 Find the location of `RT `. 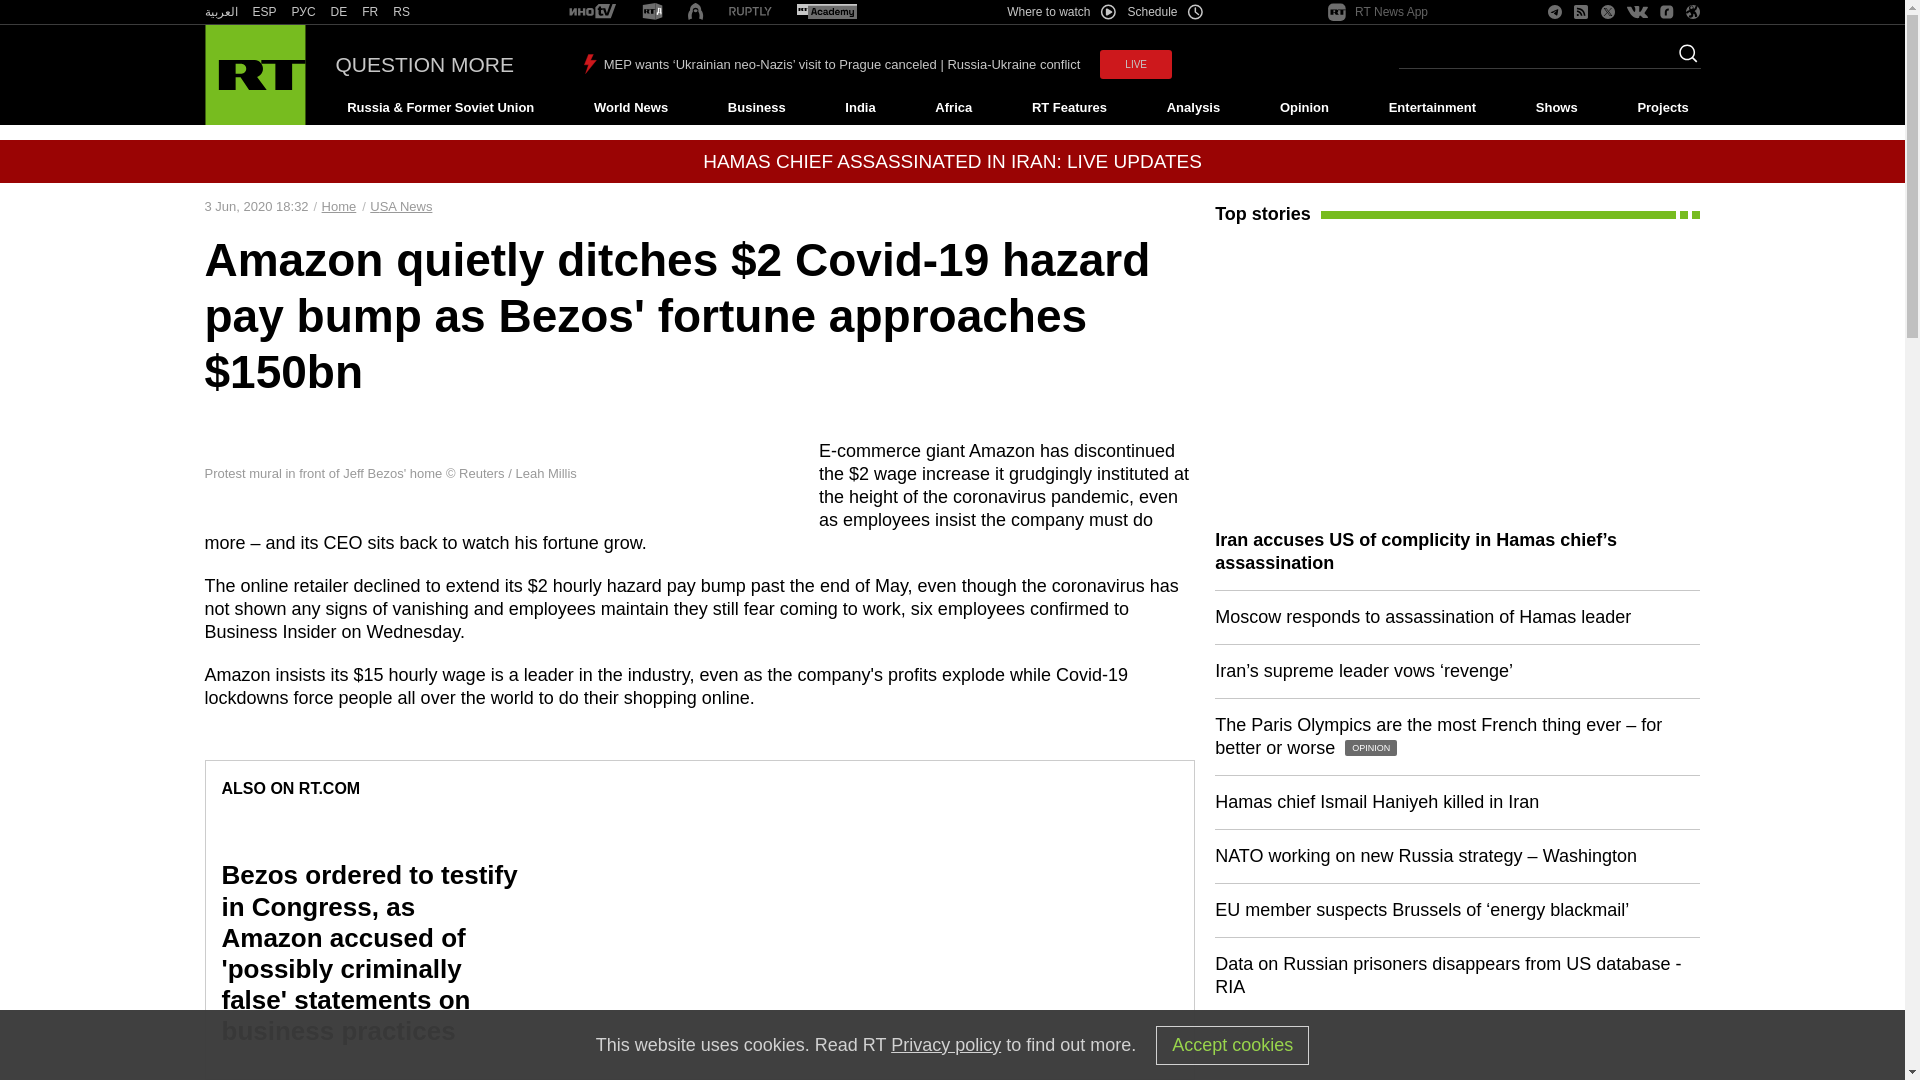

RT  is located at coordinates (652, 12).